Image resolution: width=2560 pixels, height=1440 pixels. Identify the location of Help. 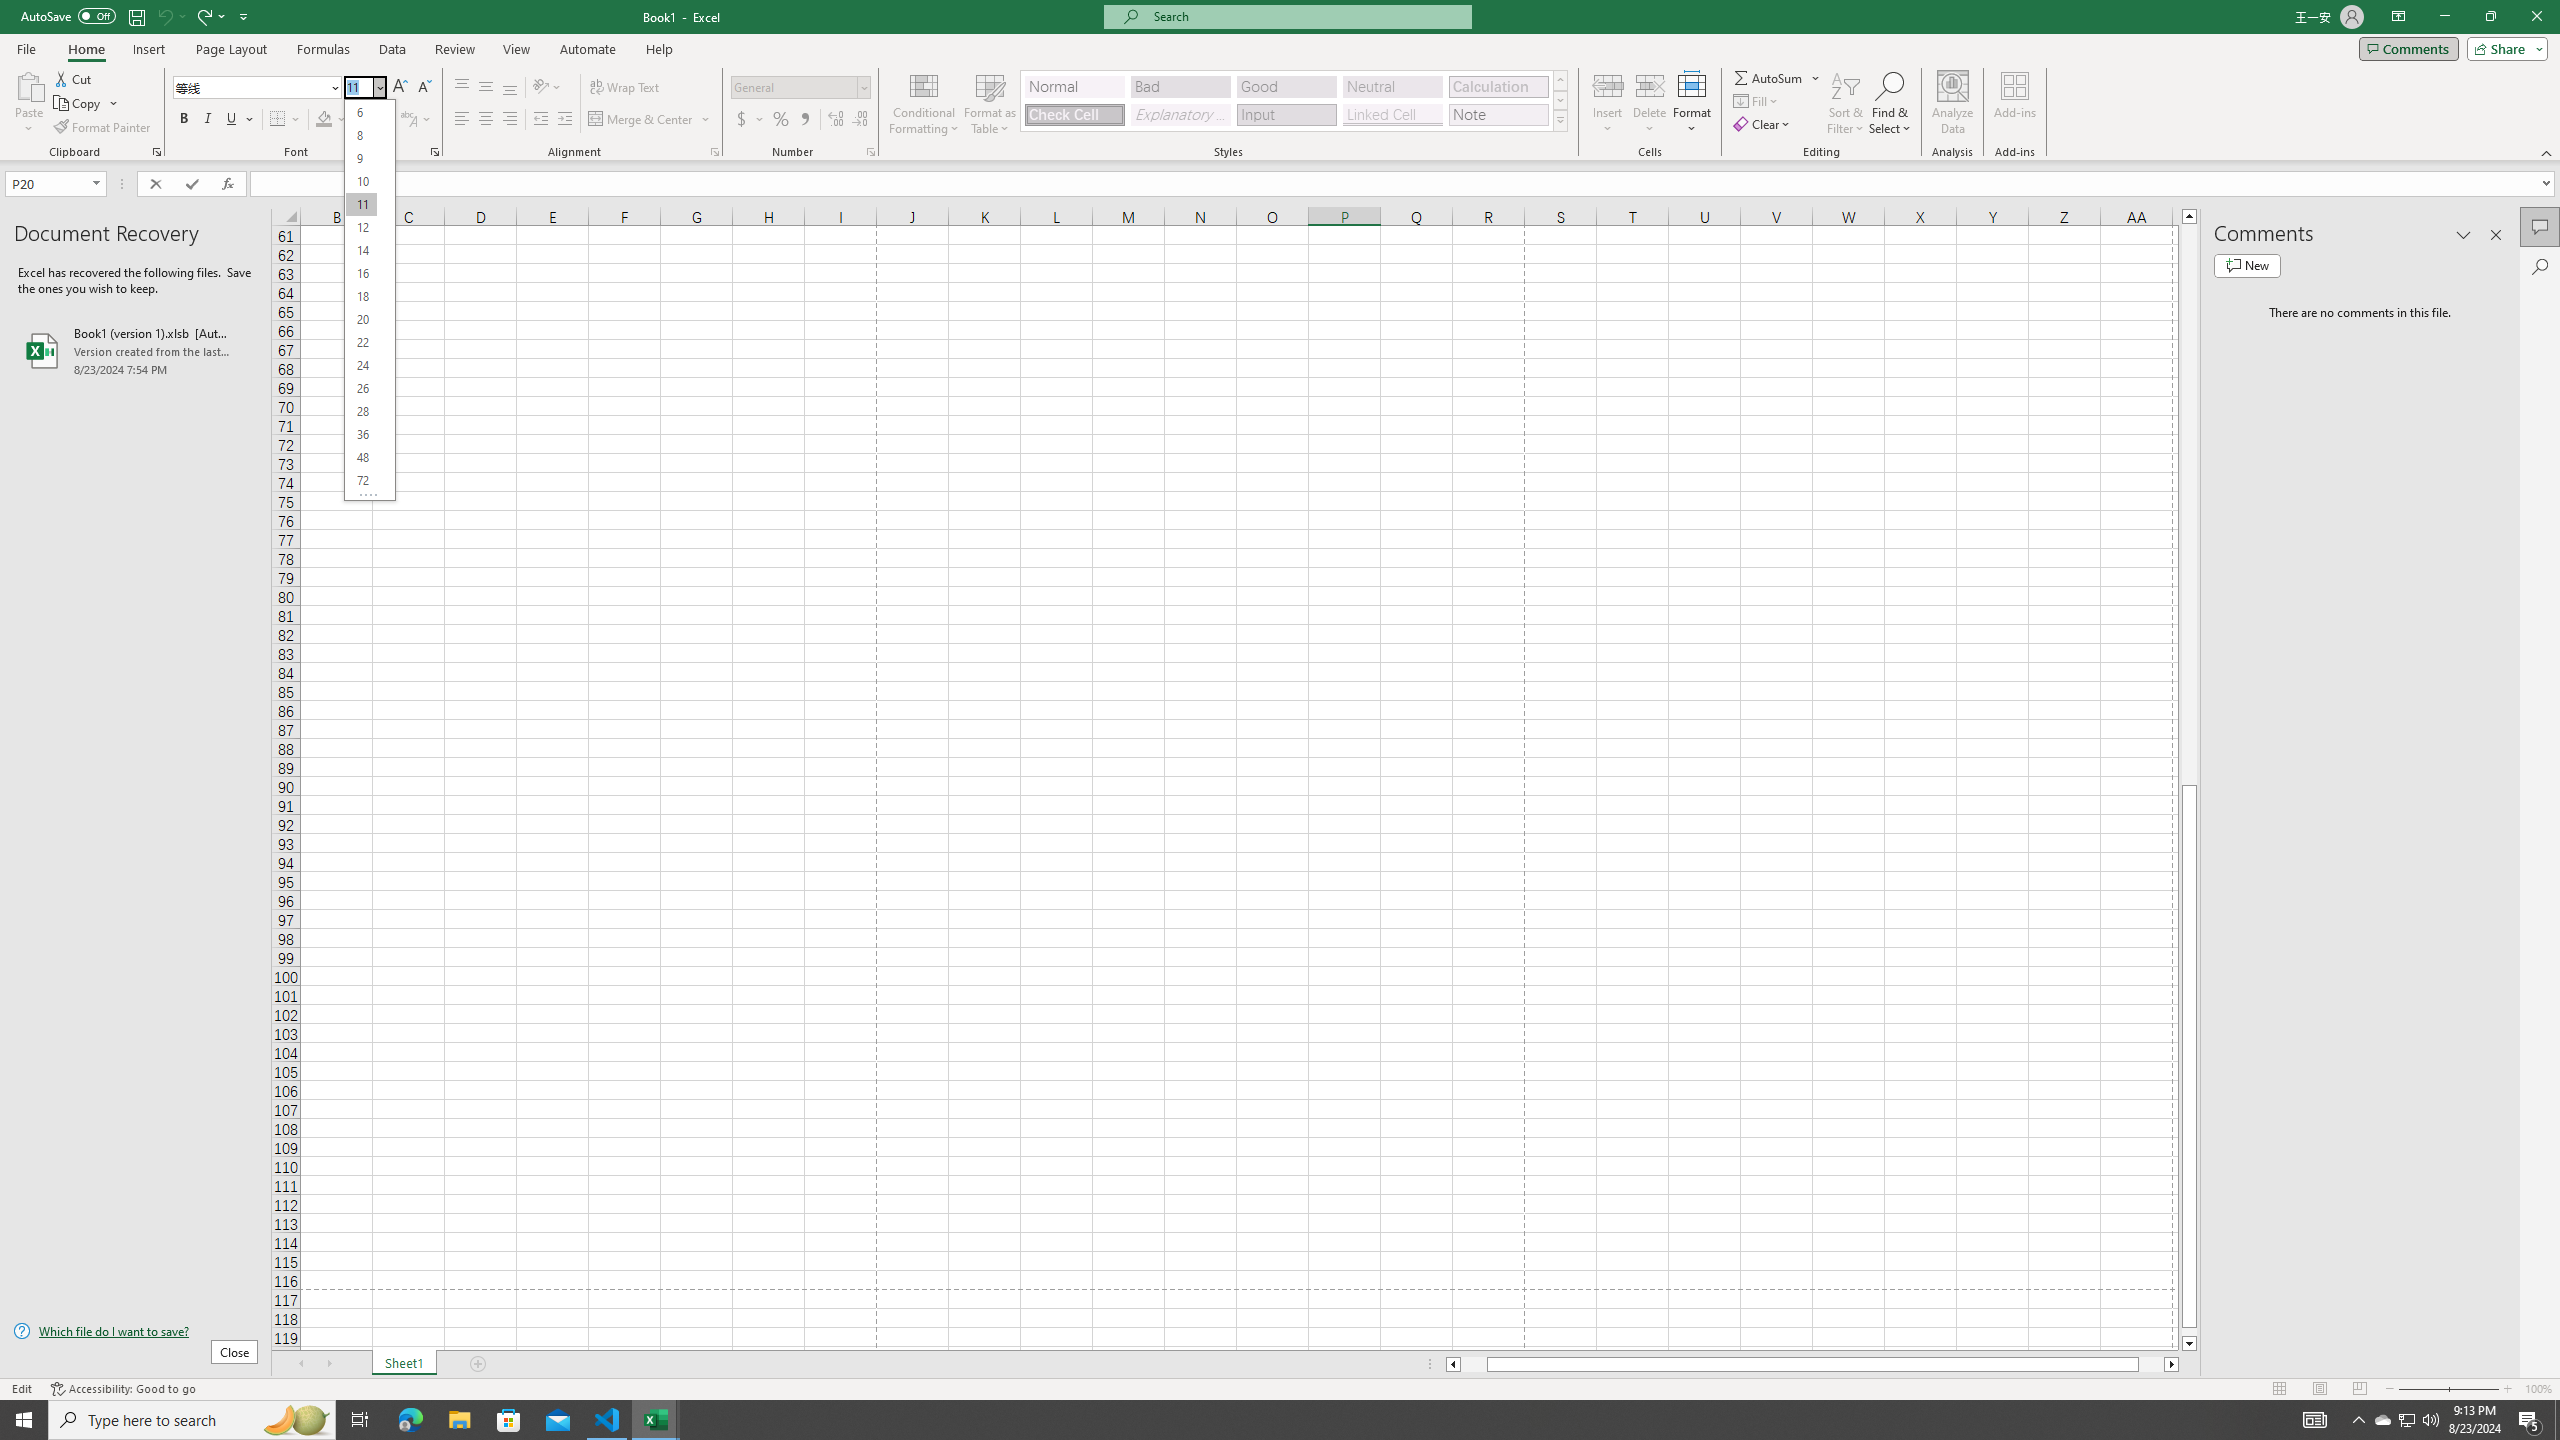
(659, 49).